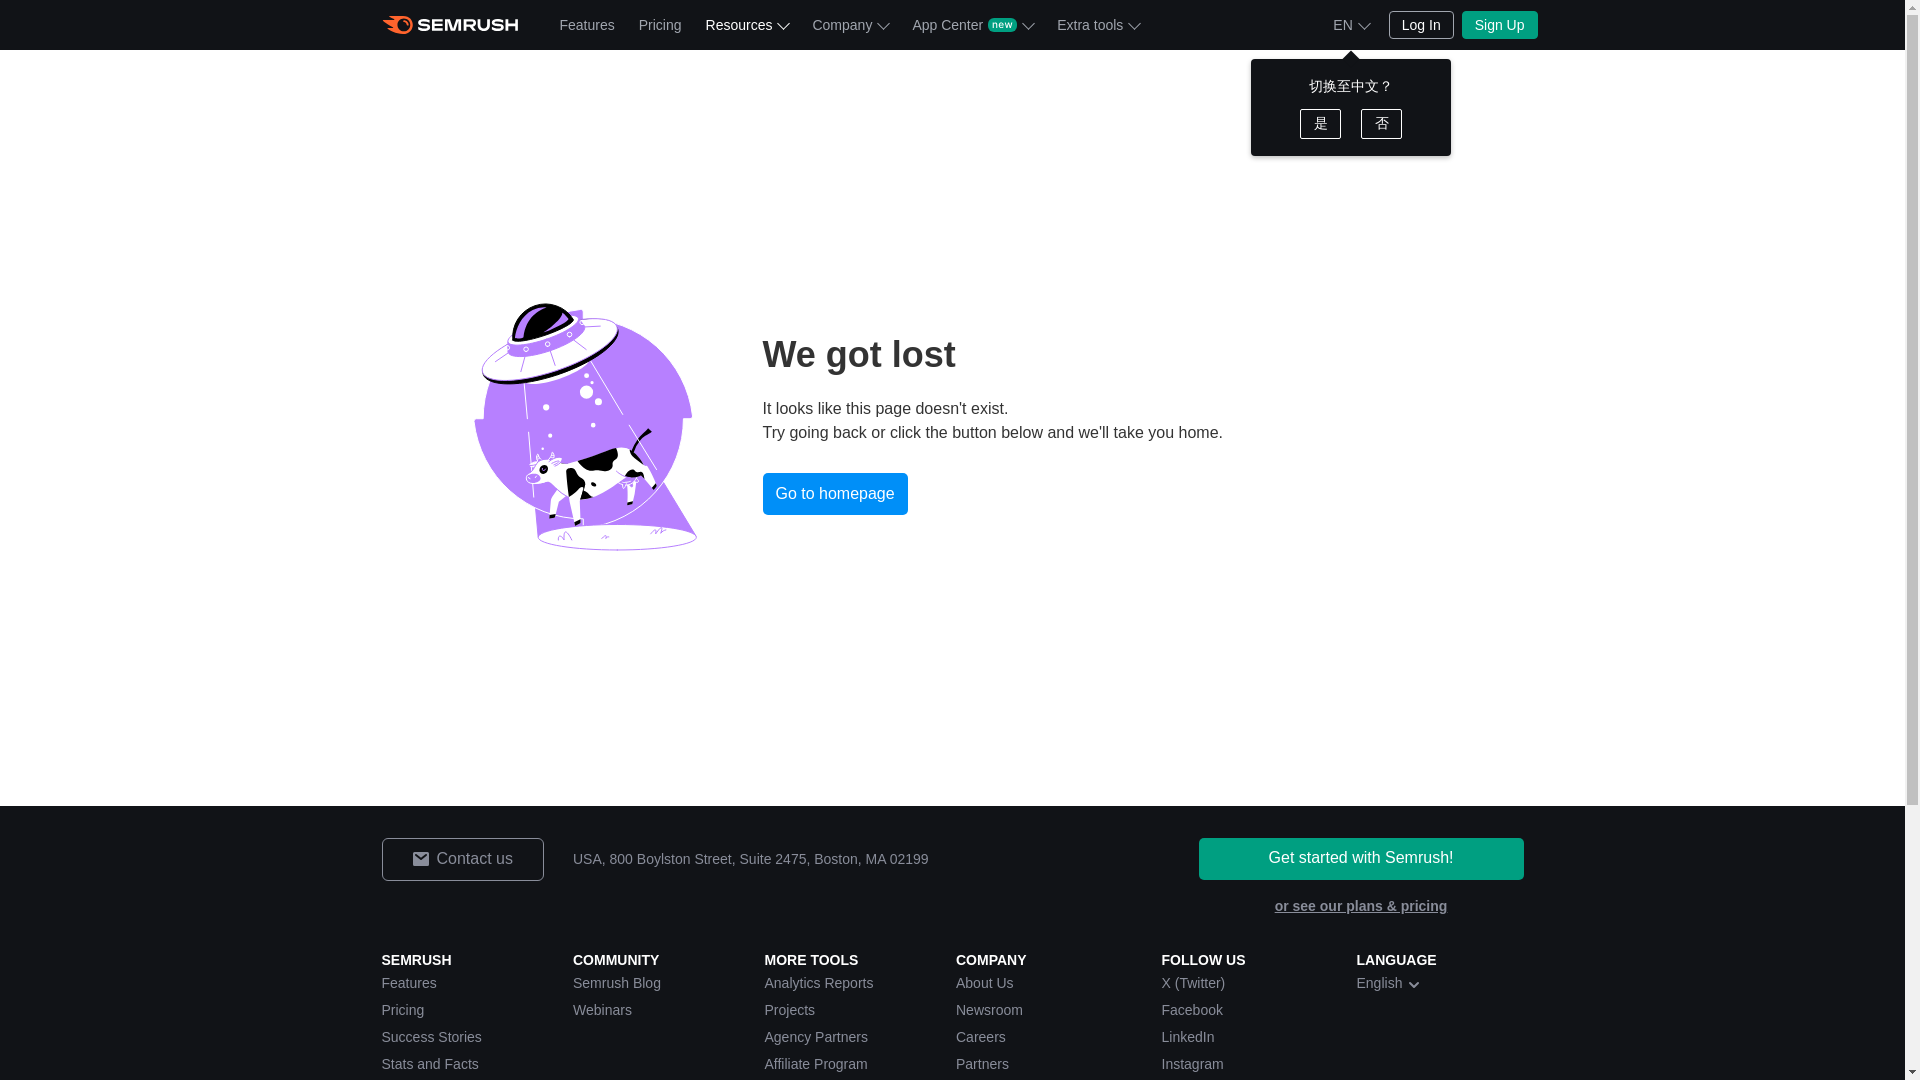 Image resolution: width=1920 pixels, height=1080 pixels. I want to click on Resources, so click(746, 24).